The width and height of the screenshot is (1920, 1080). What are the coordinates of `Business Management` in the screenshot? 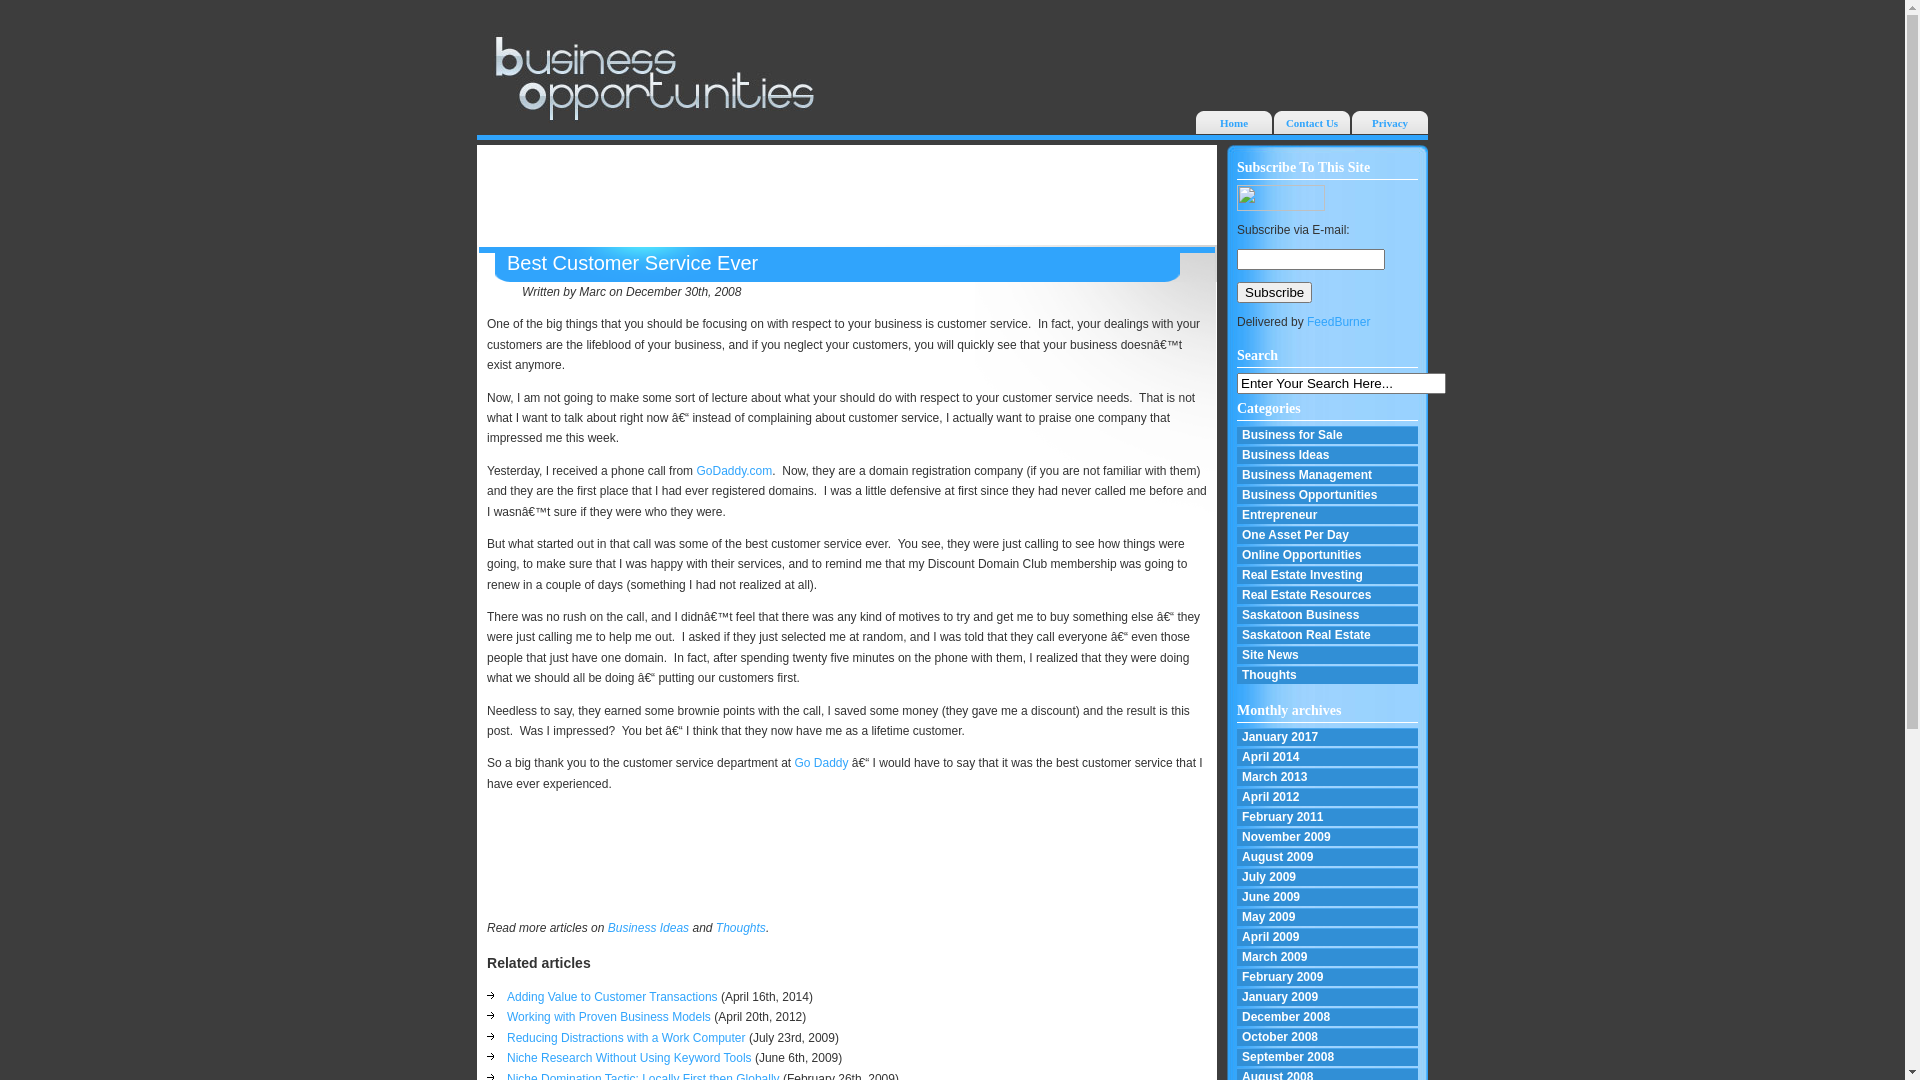 It's located at (1328, 476).